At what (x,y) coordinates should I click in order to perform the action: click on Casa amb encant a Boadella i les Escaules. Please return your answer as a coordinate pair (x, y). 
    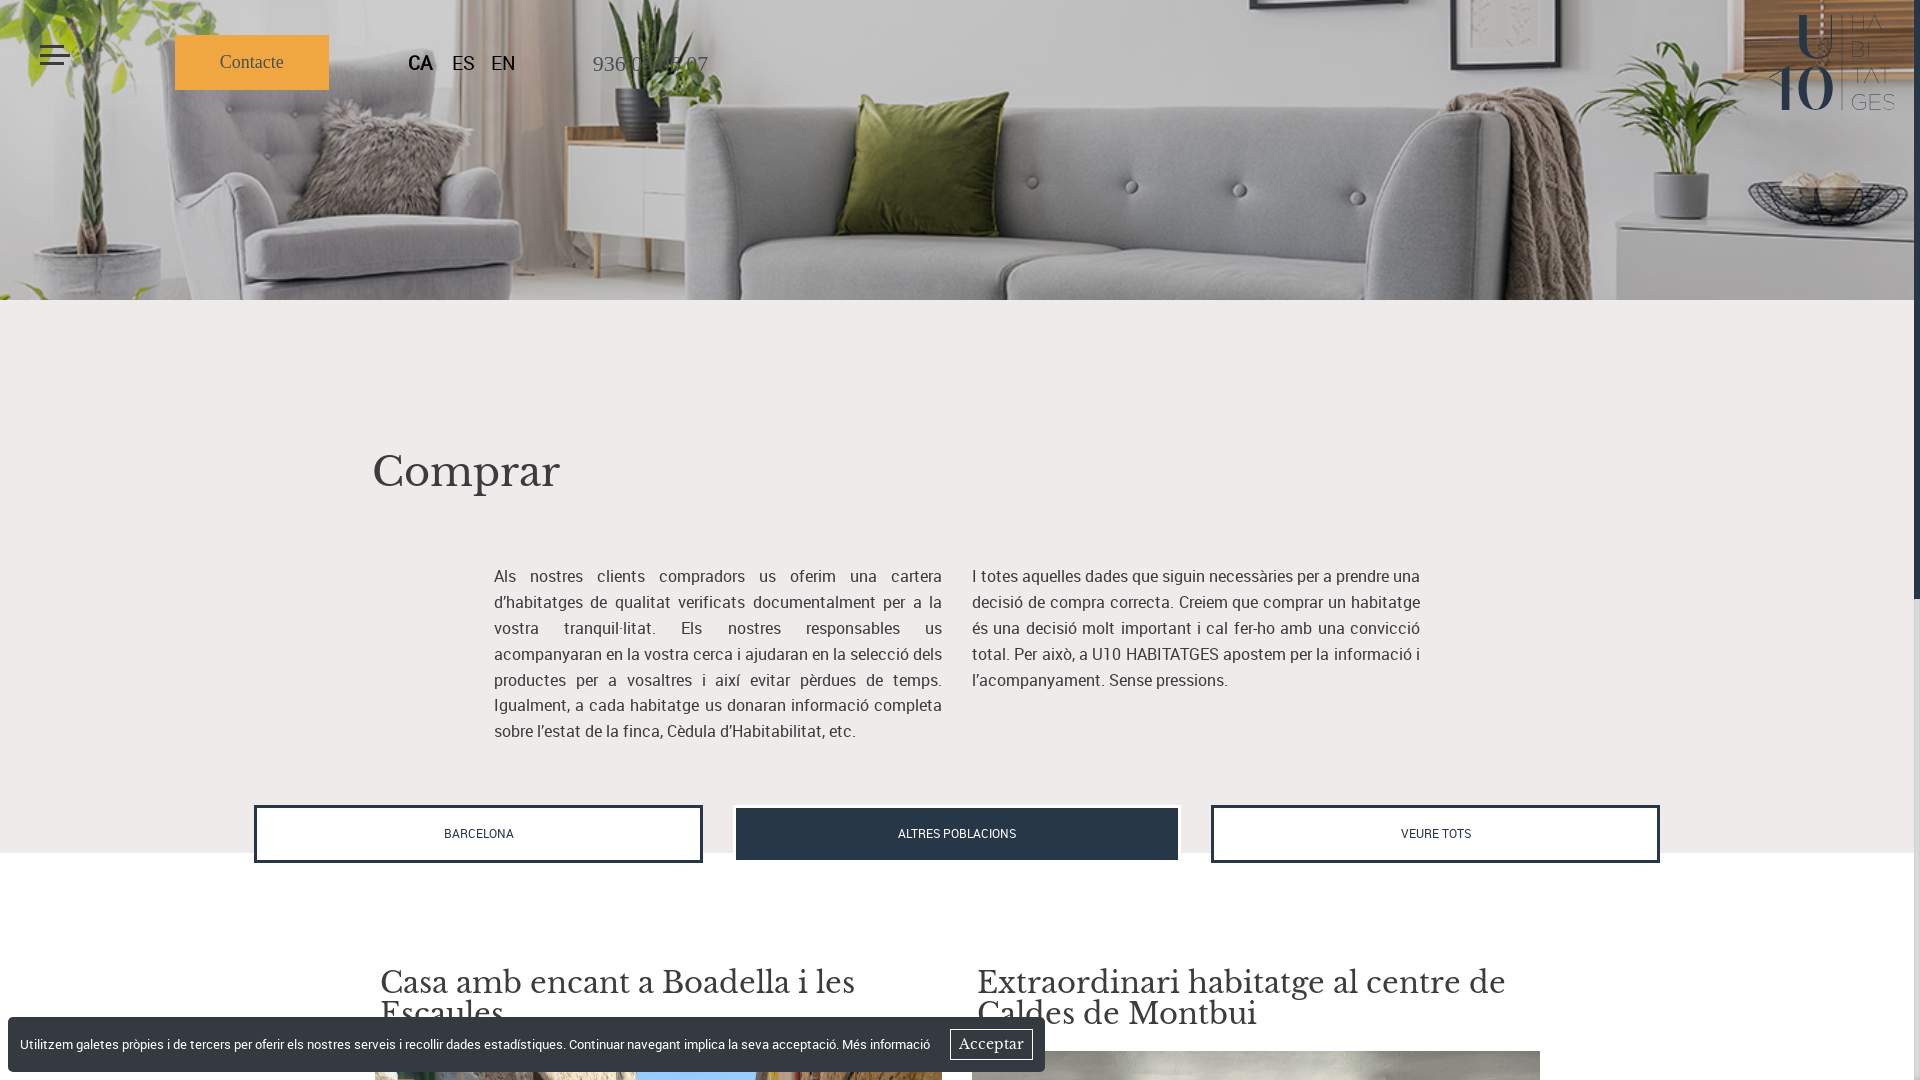
    Looking at the image, I should click on (618, 999).